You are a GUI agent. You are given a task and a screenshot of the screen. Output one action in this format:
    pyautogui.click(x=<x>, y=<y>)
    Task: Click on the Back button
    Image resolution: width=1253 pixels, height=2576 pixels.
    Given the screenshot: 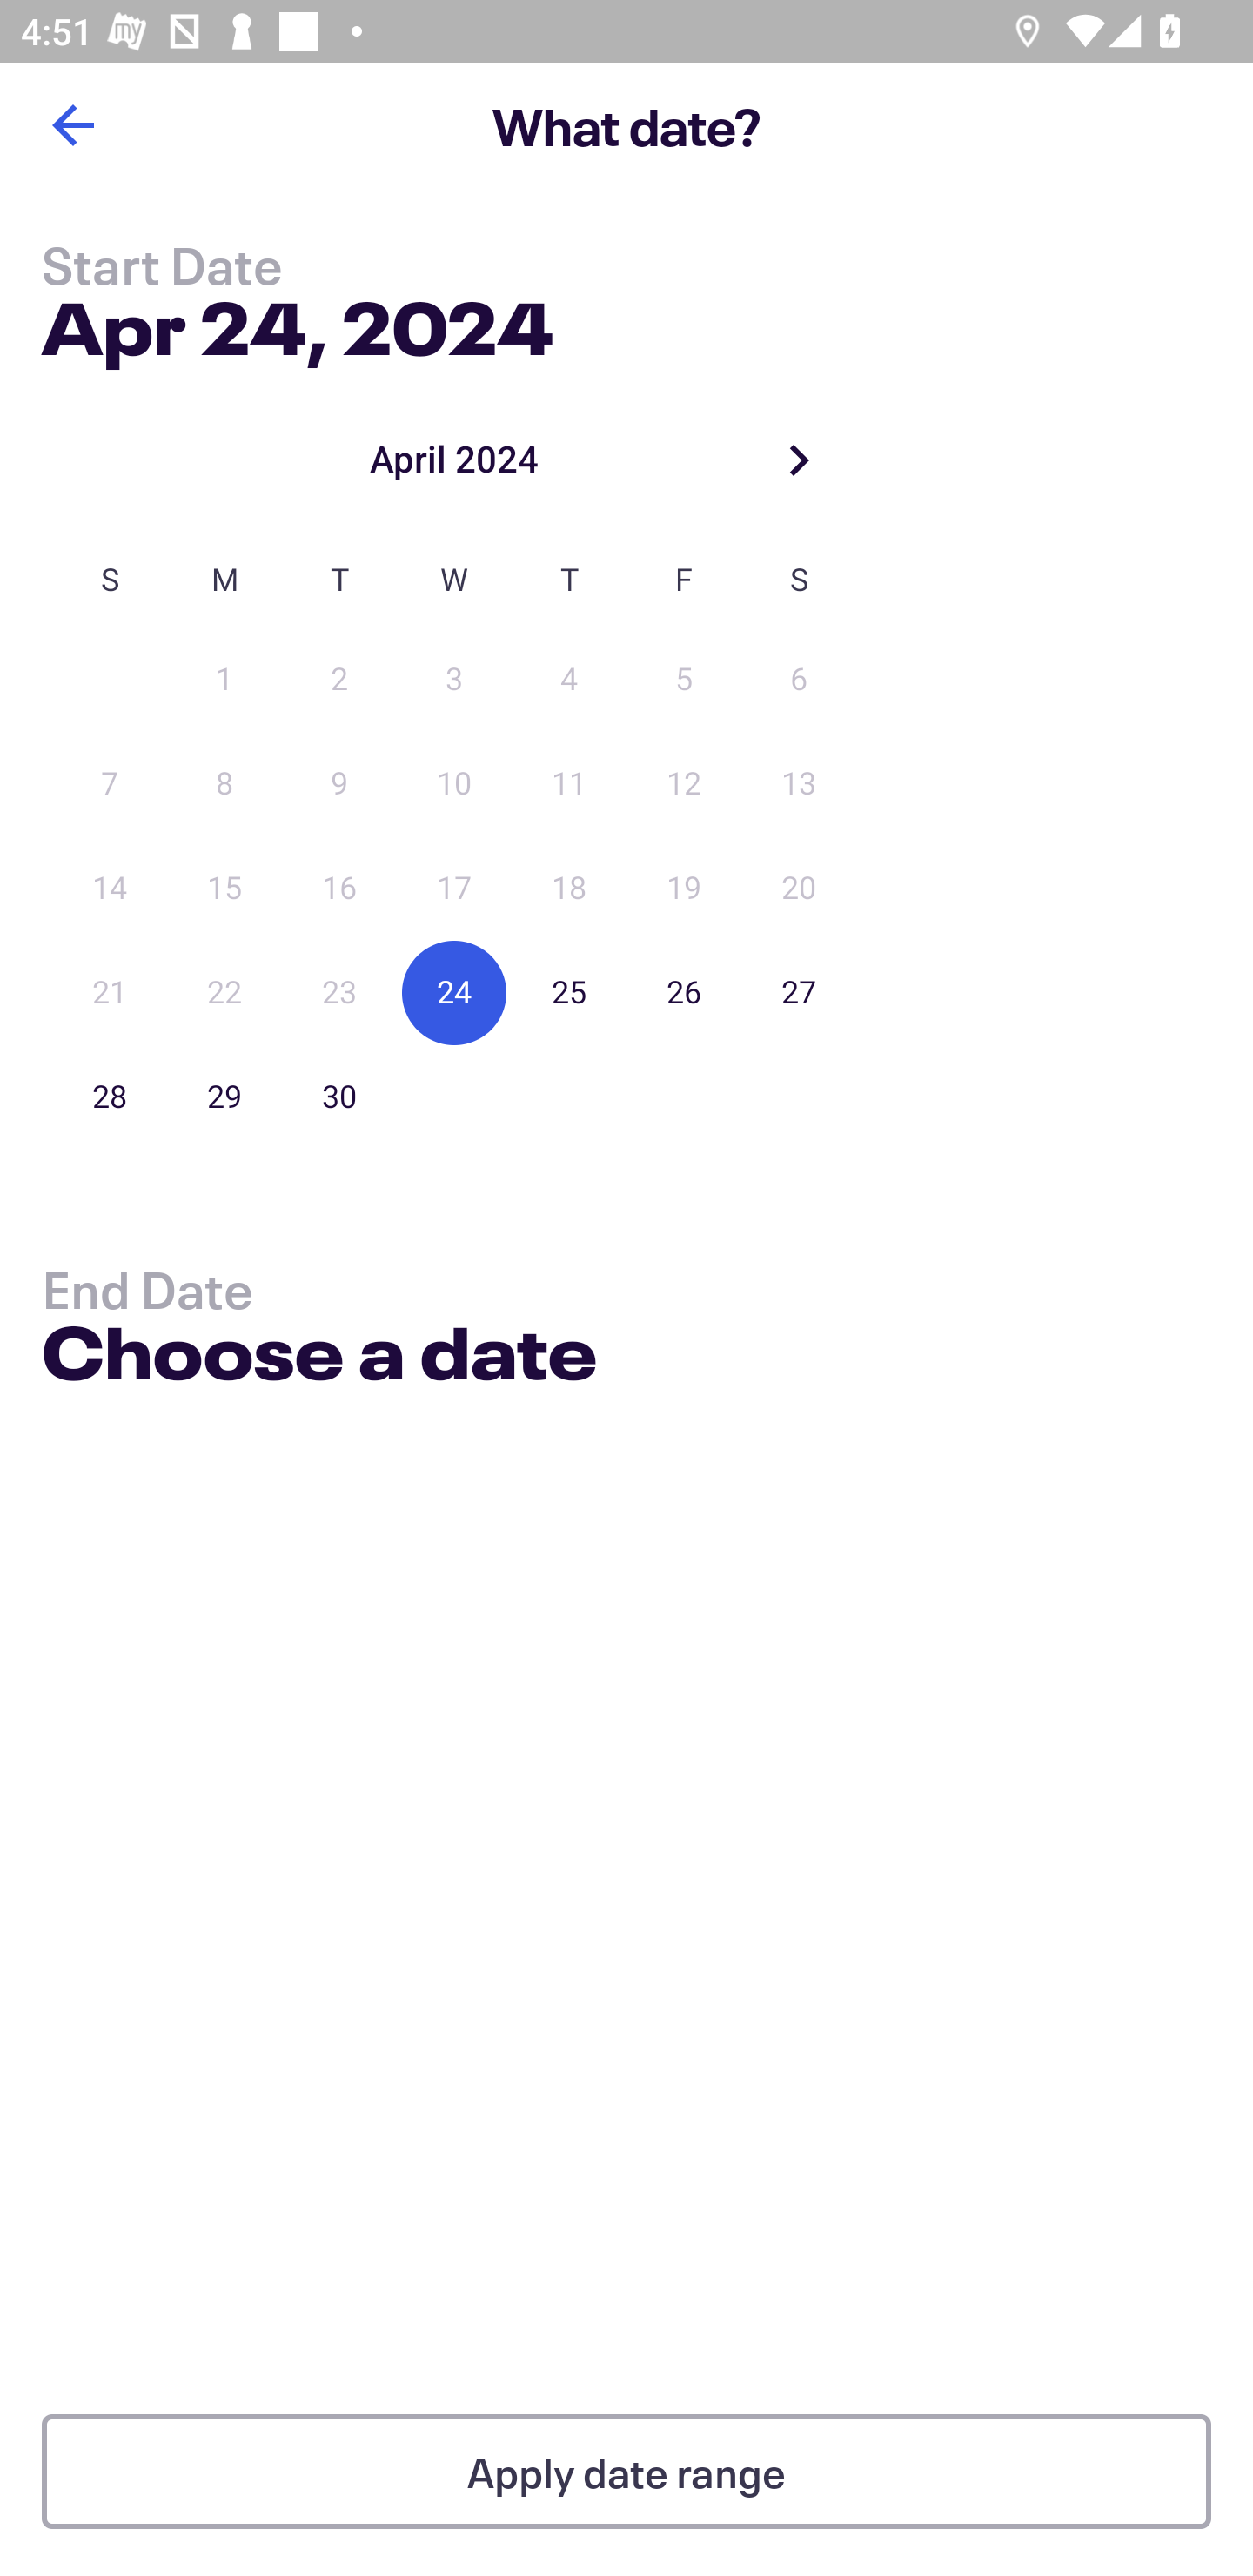 What is the action you would take?
    pyautogui.click(x=72, y=125)
    